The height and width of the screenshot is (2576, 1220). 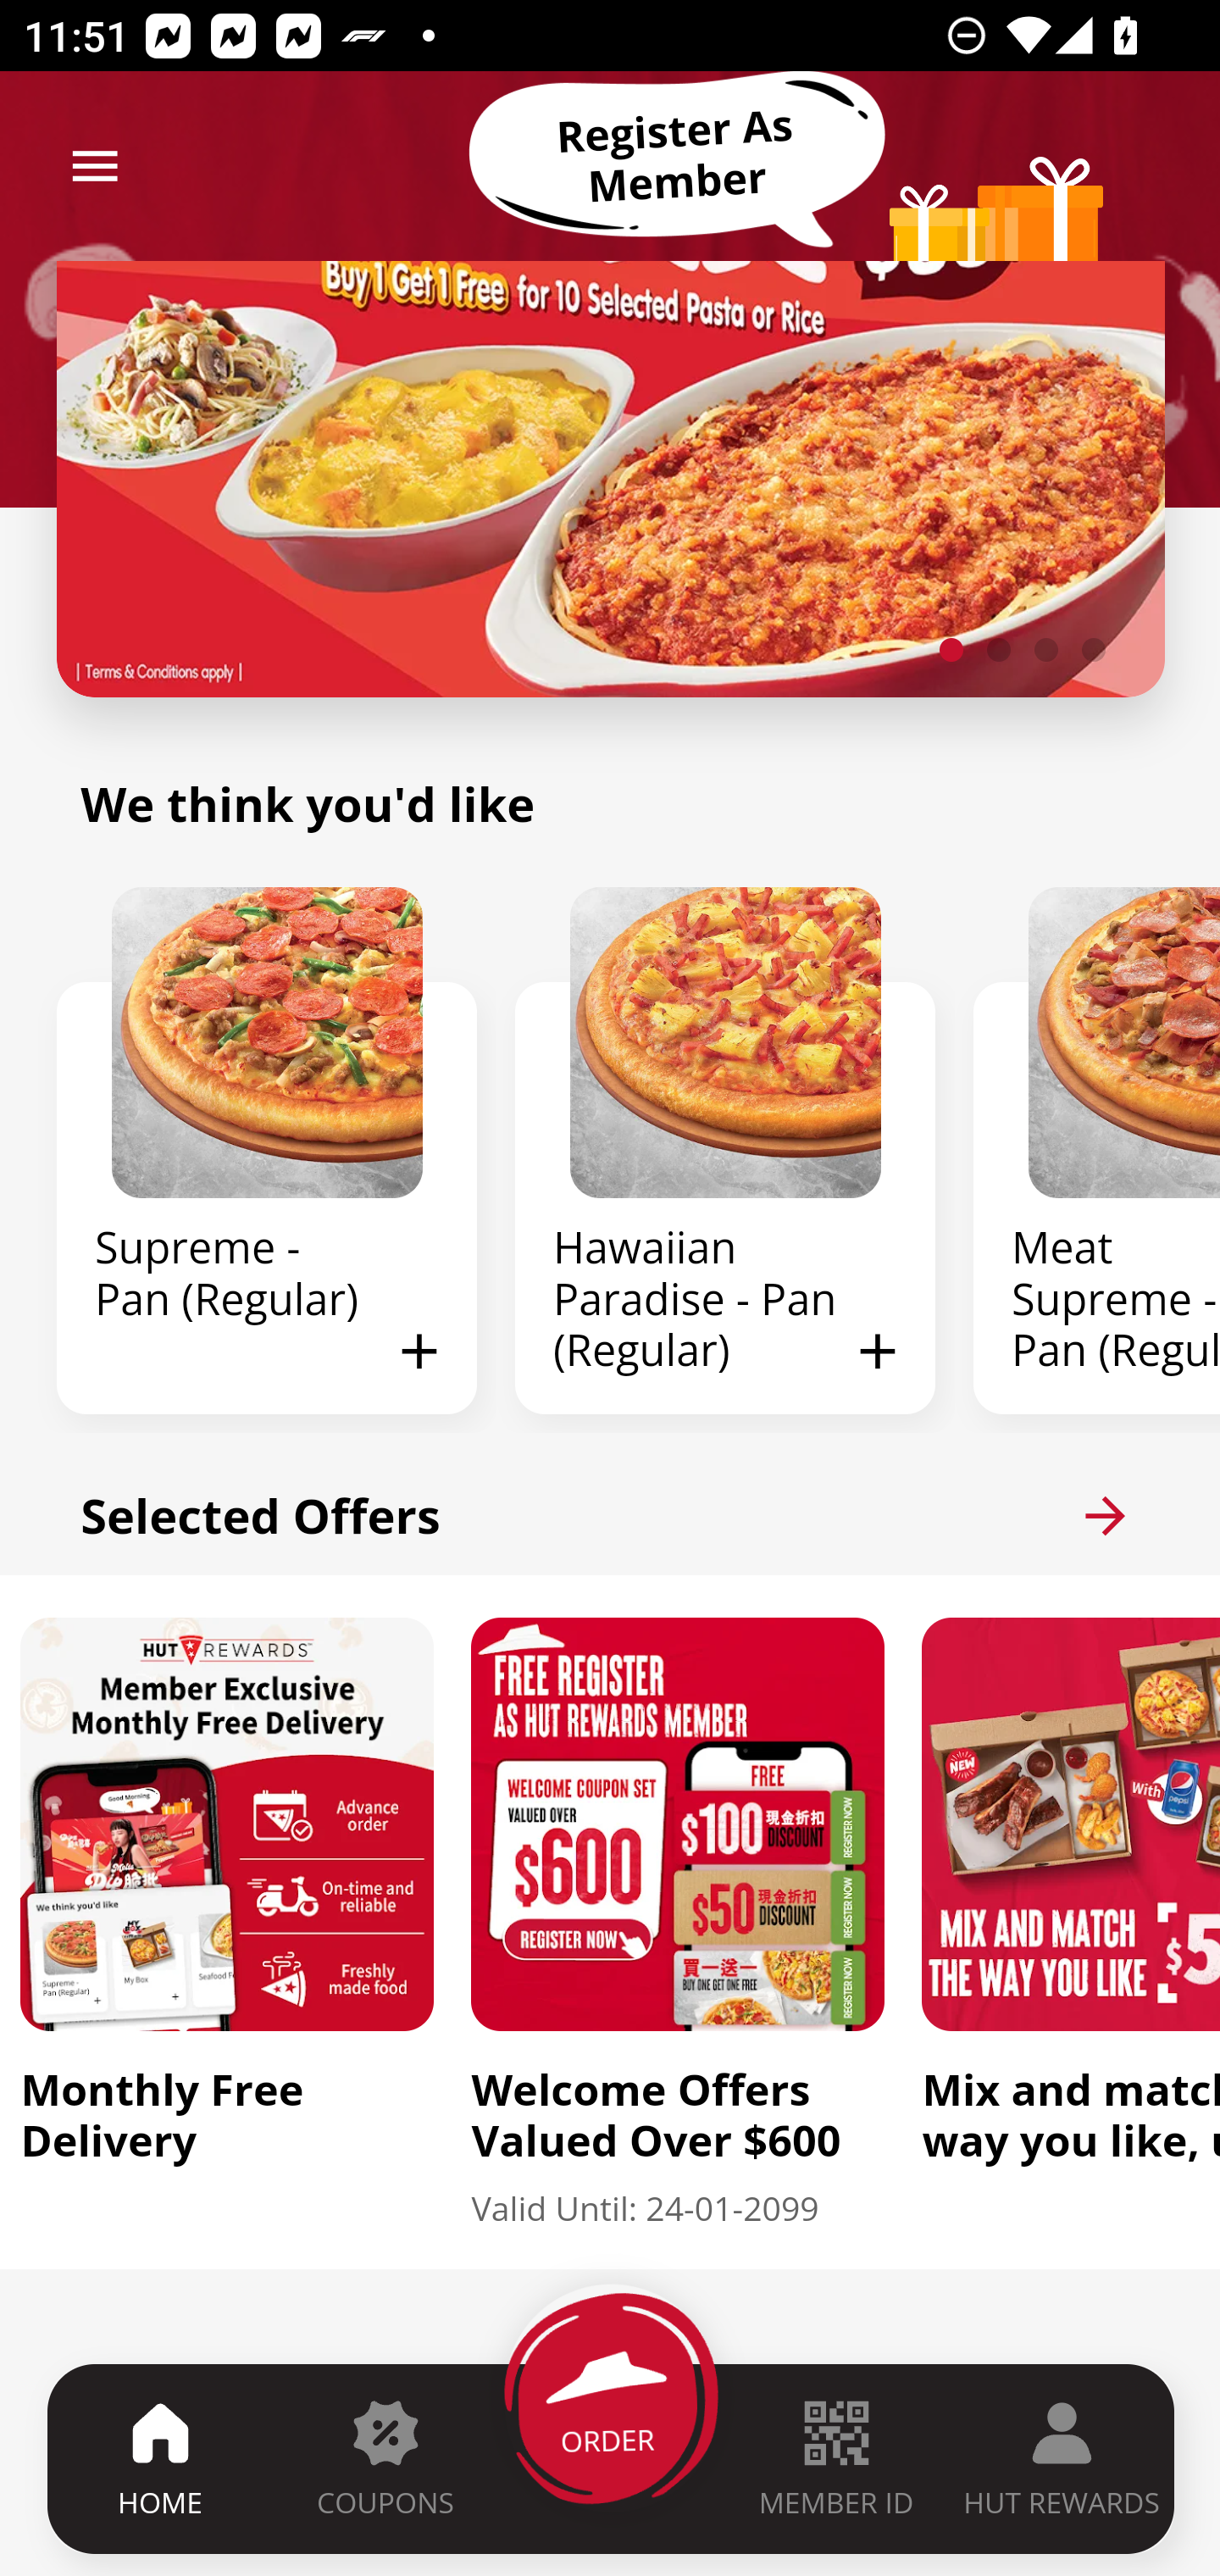 What do you see at coordinates (1062, 2458) in the screenshot?
I see `HUT REWARDS` at bounding box center [1062, 2458].